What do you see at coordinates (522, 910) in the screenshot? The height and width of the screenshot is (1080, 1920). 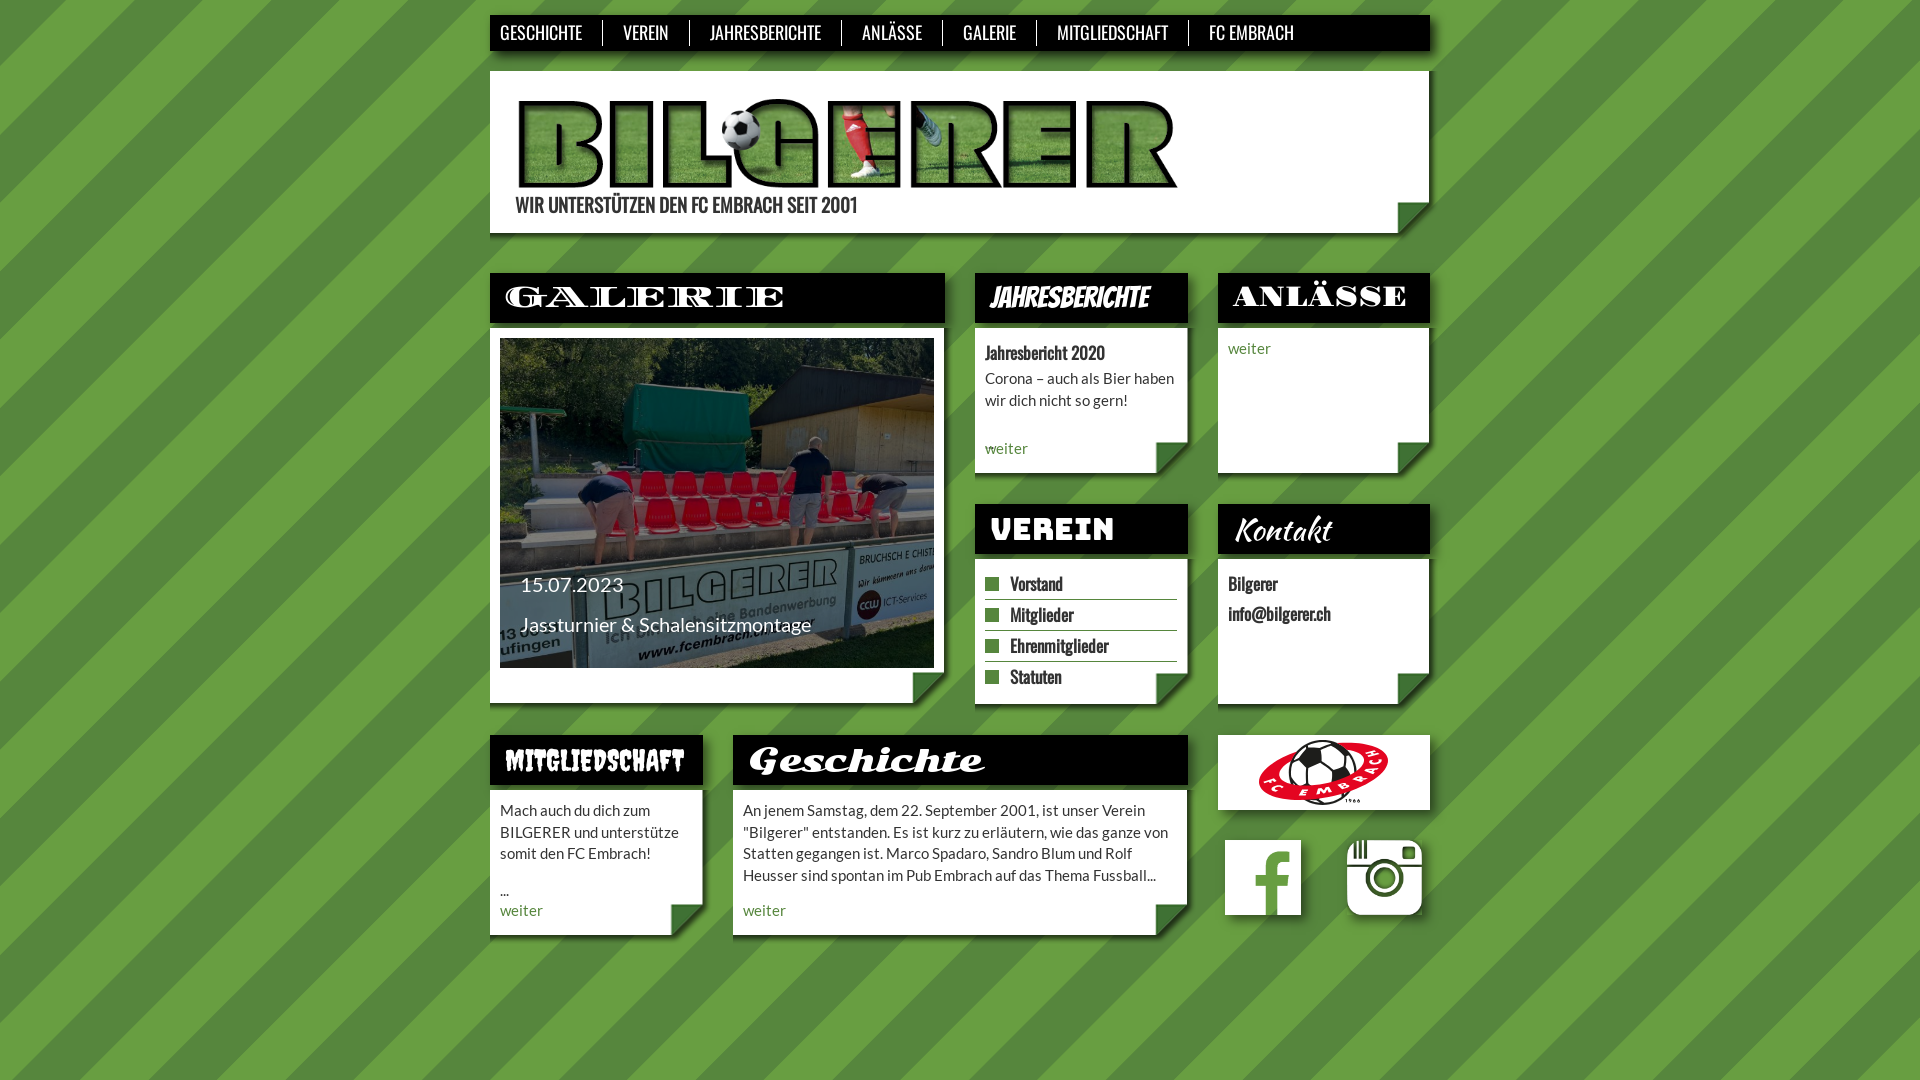 I see `weiter` at bounding box center [522, 910].